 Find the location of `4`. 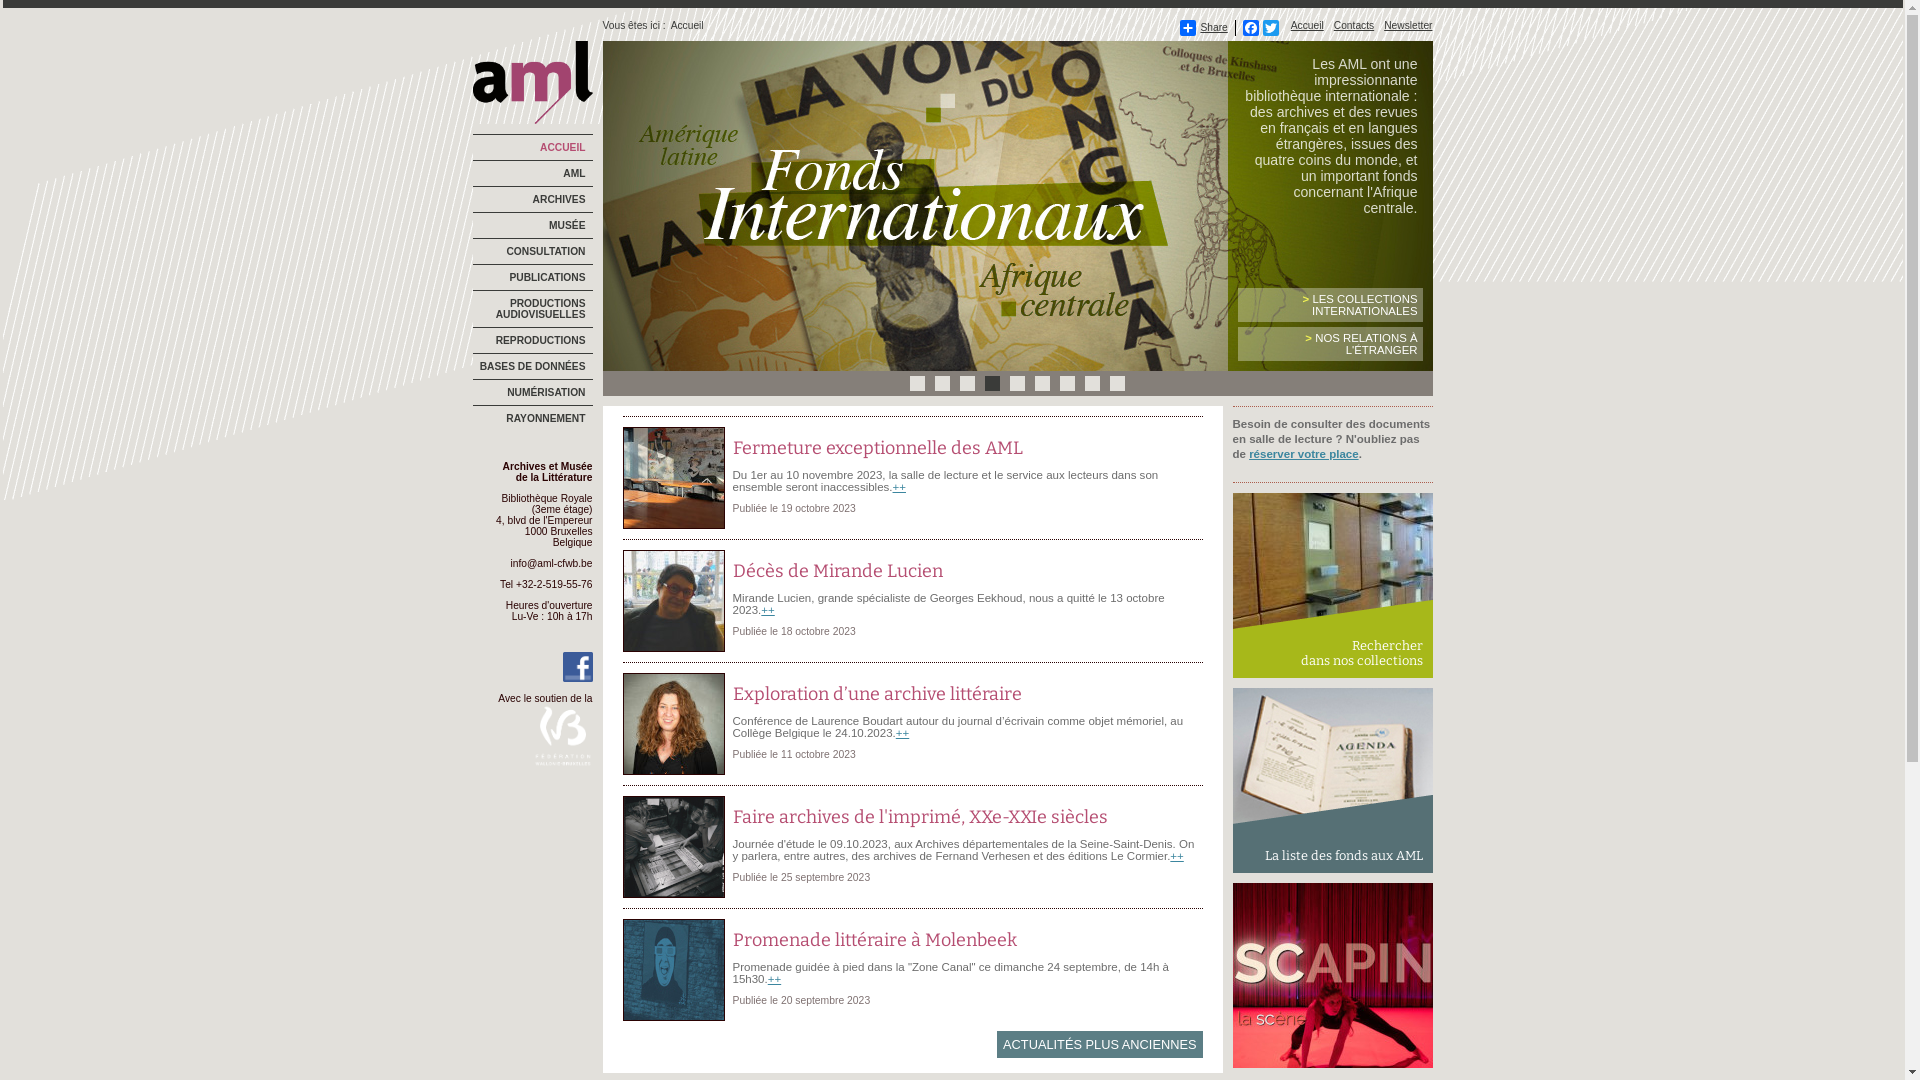

4 is located at coordinates (992, 384).